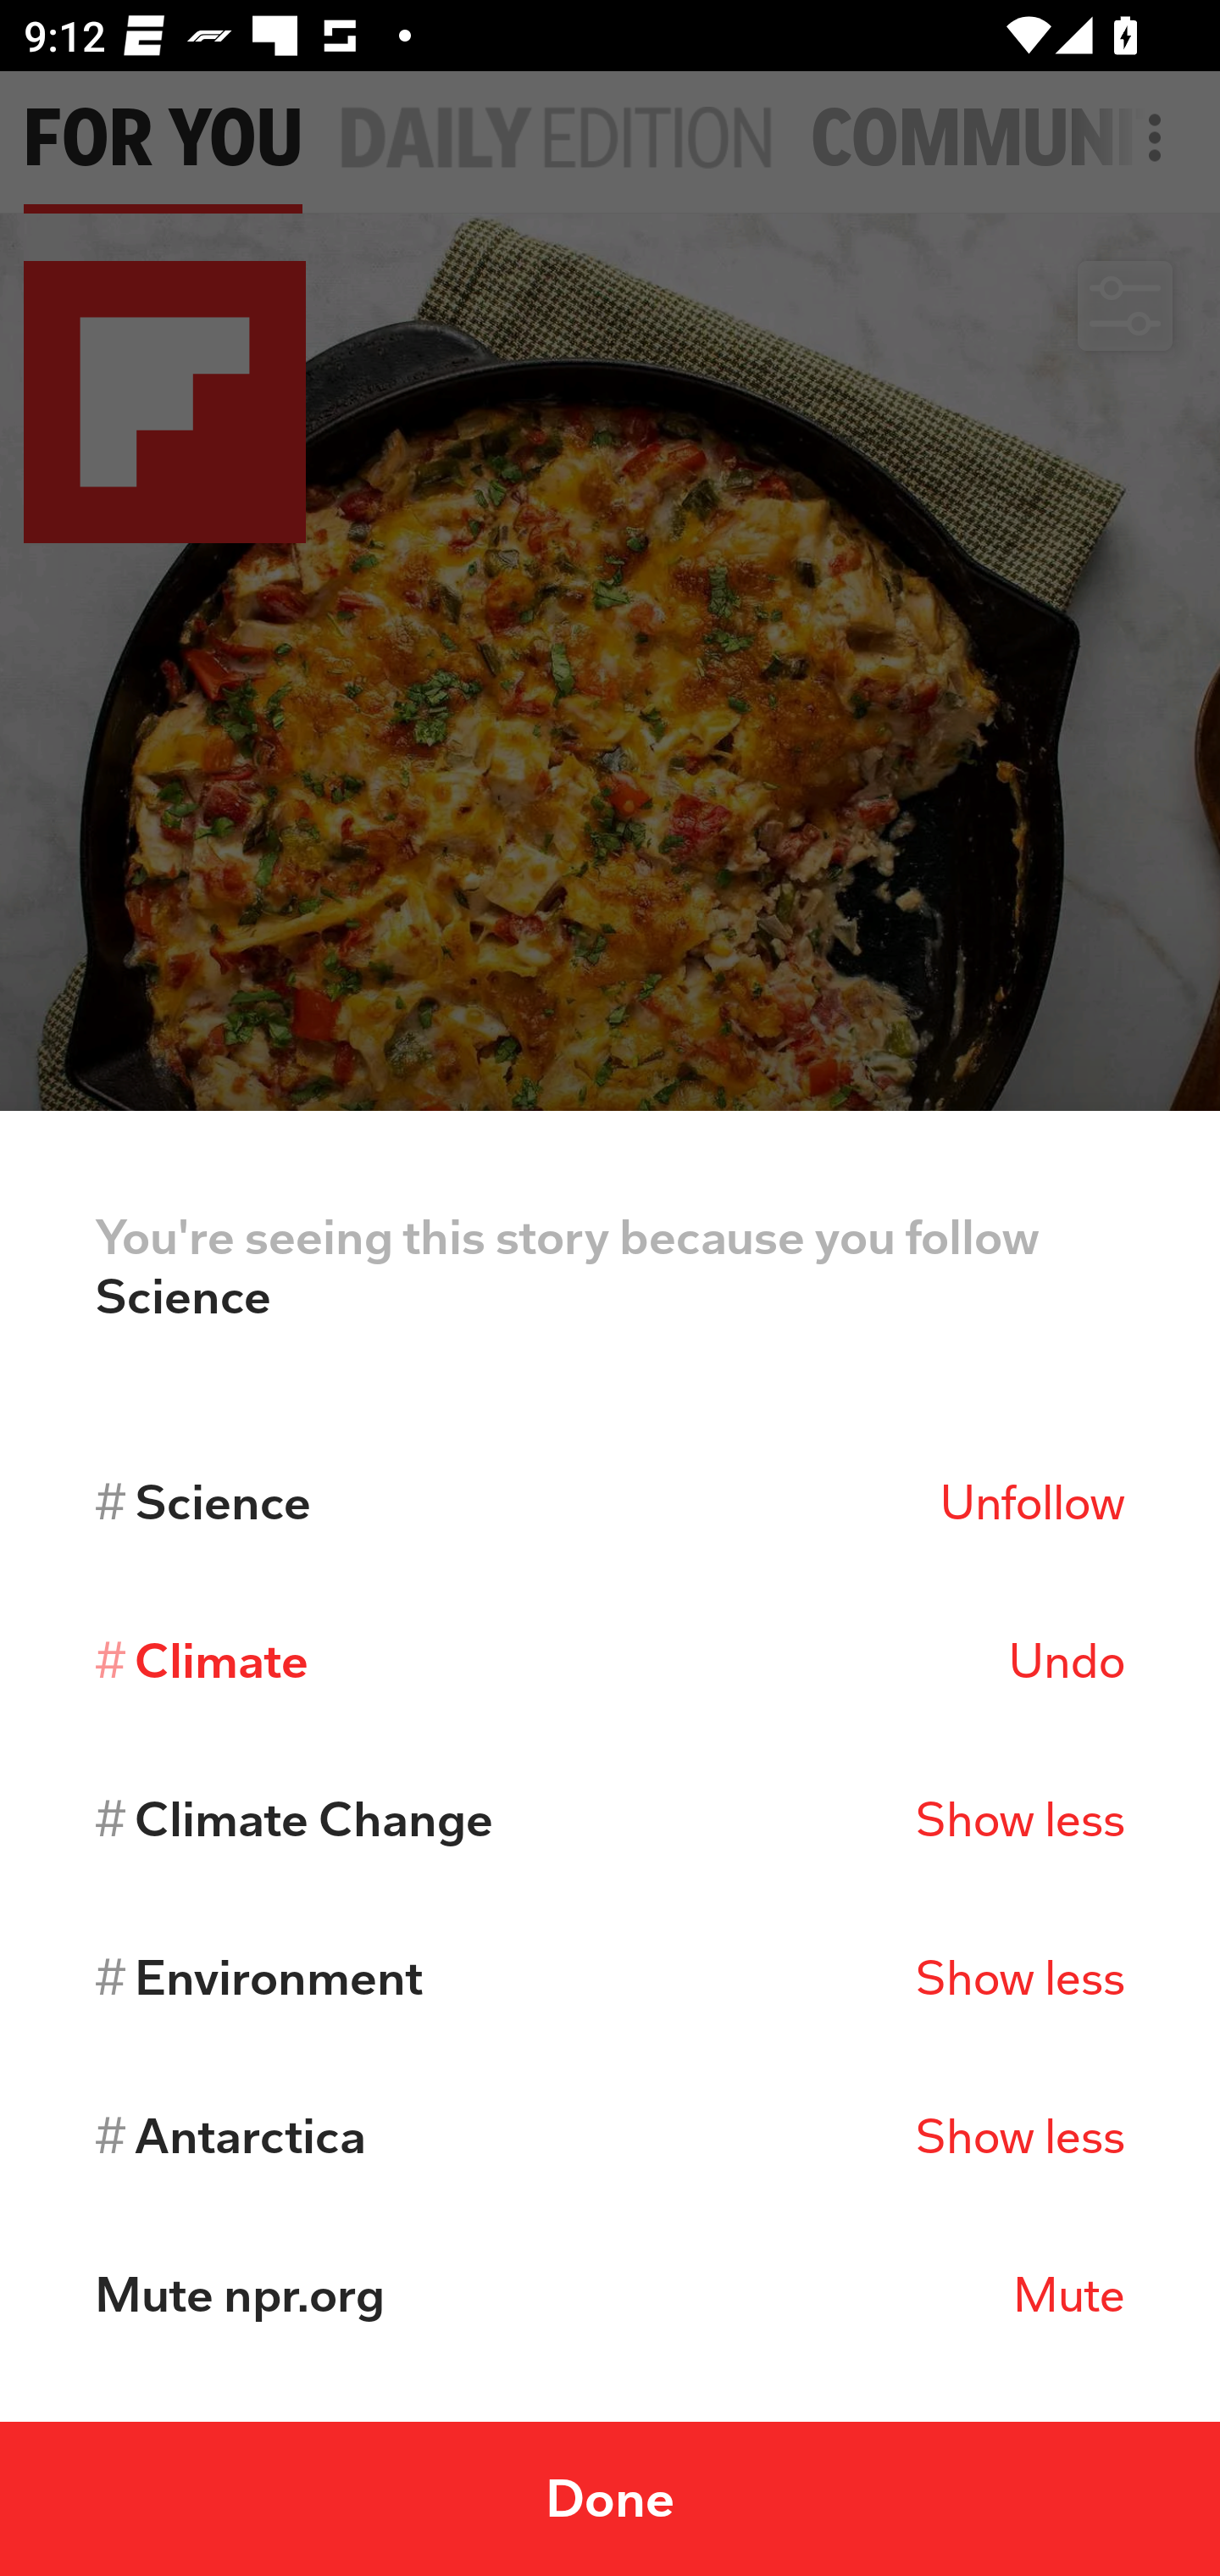 Image resolution: width=1220 pixels, height=2576 pixels. What do you see at coordinates (1020, 2136) in the screenshot?
I see `Show less` at bounding box center [1020, 2136].